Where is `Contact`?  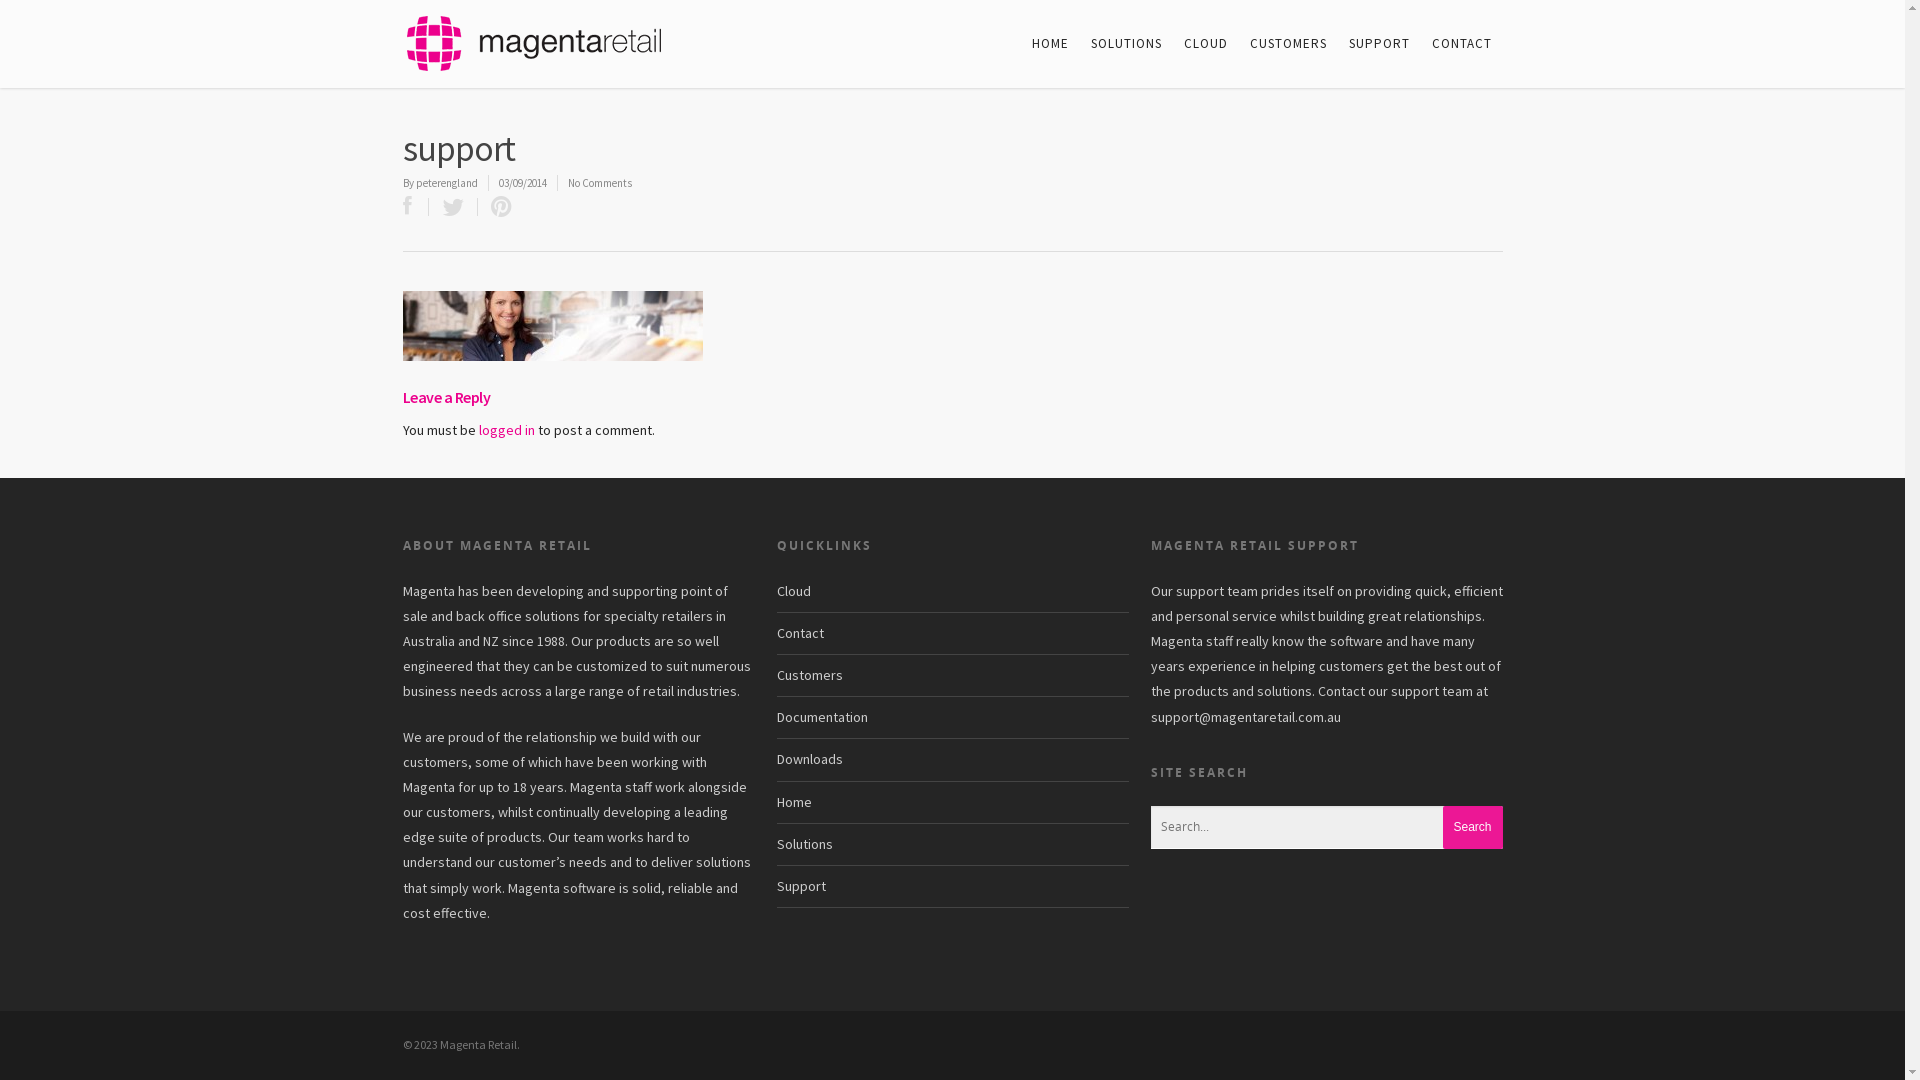 Contact is located at coordinates (952, 634).